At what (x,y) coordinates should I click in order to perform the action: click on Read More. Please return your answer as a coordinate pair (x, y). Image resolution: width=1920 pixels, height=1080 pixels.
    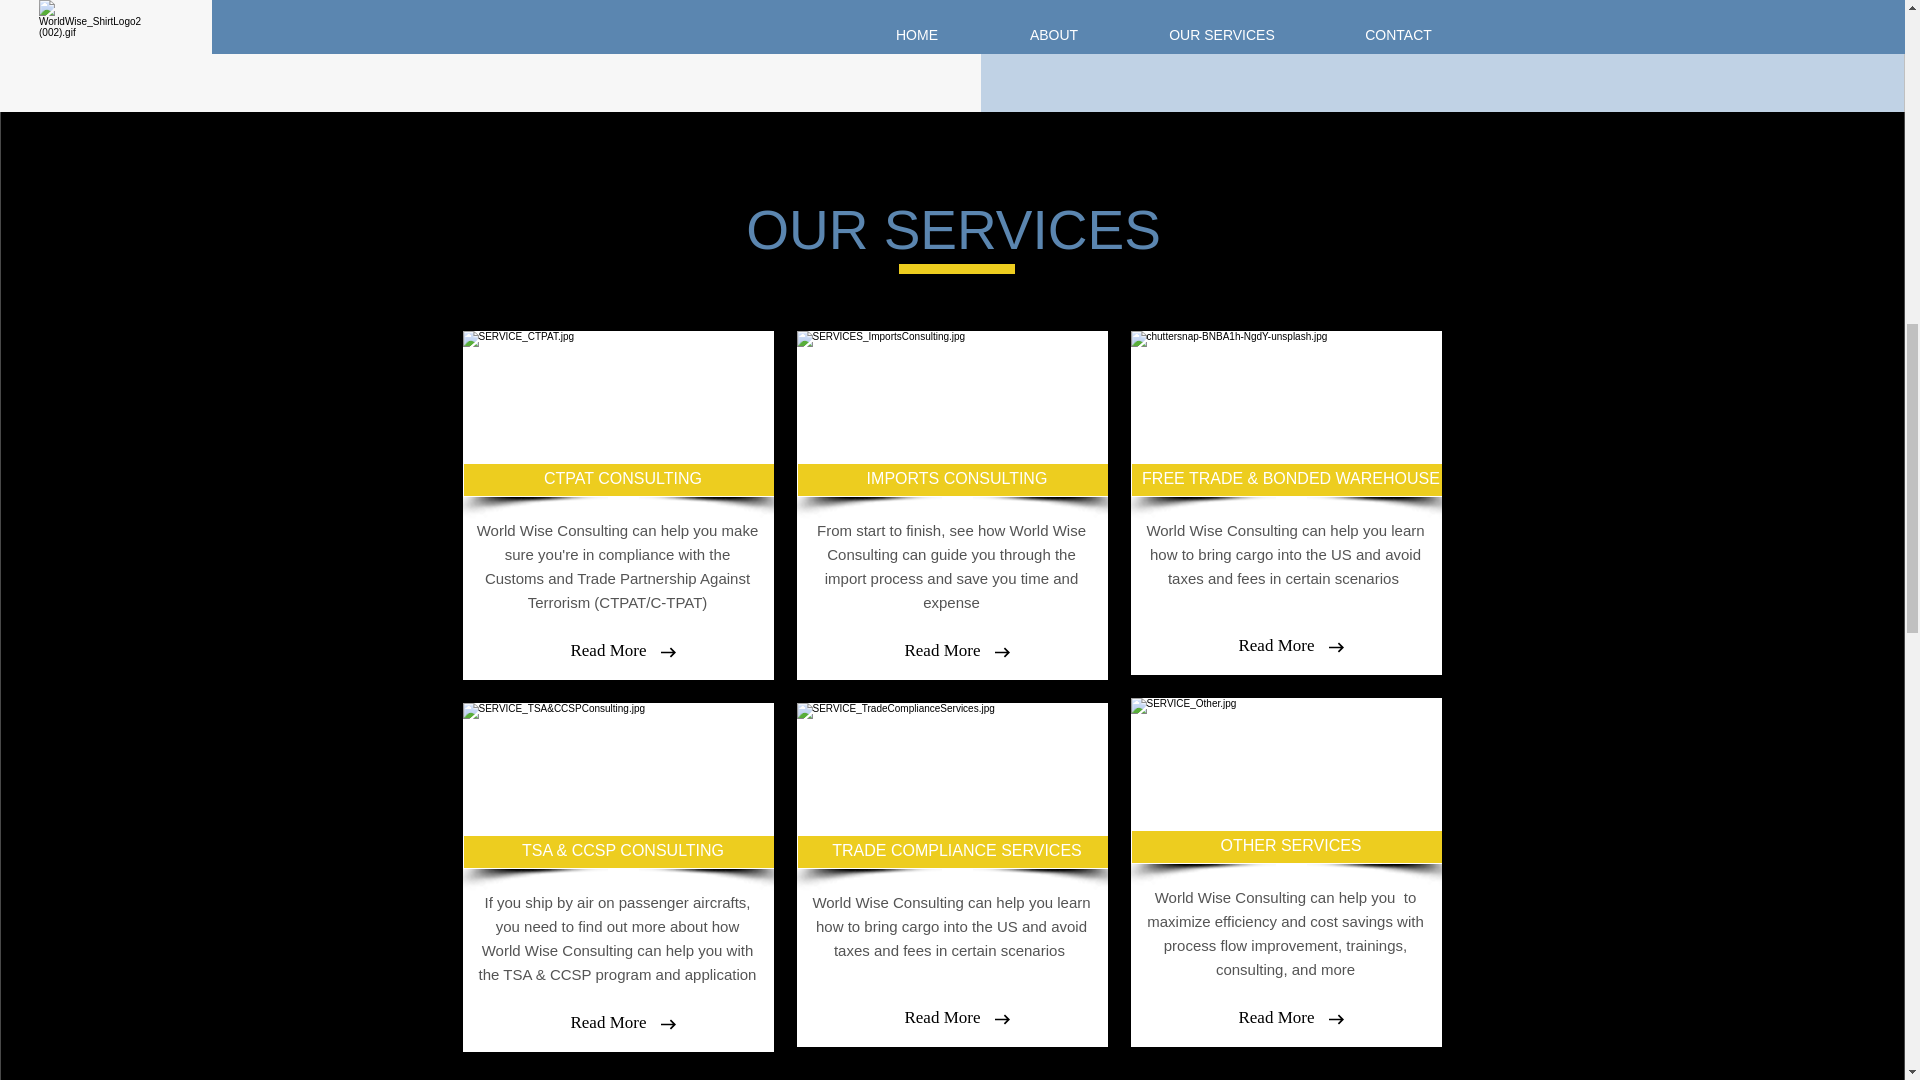
    Looking at the image, I should click on (943, 1018).